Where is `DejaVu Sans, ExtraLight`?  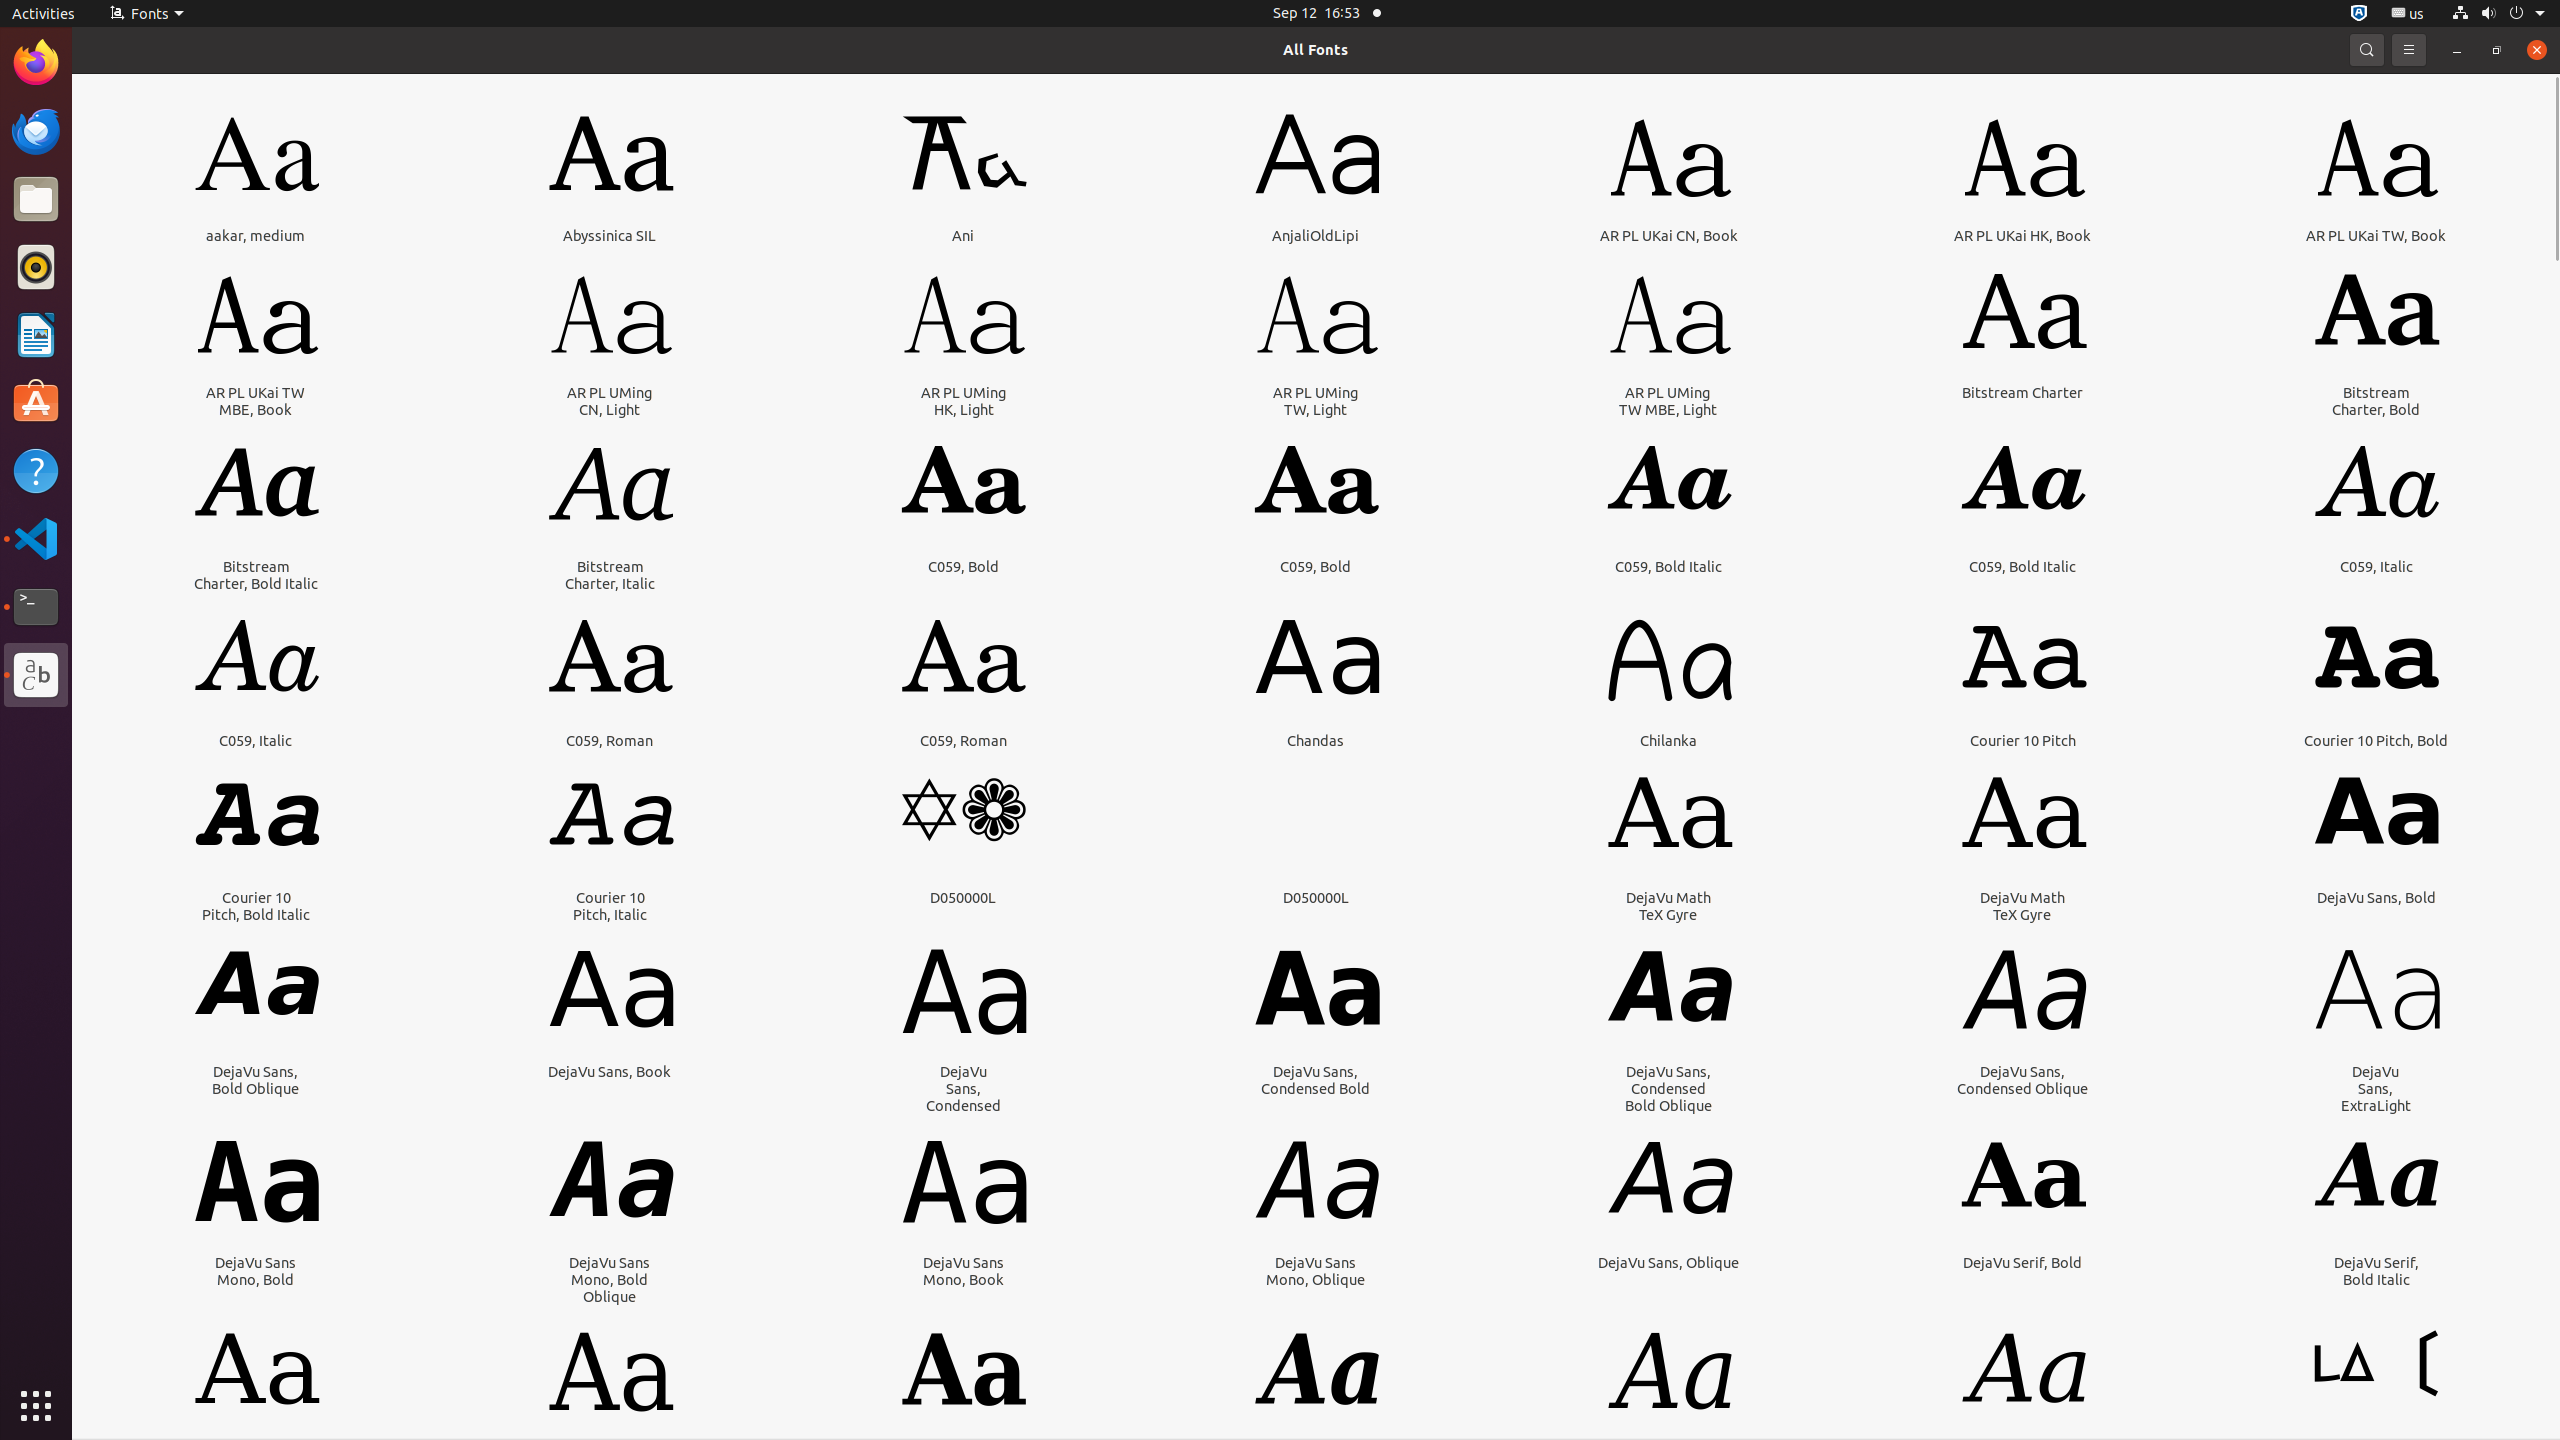
DejaVu Sans, ExtraLight is located at coordinates (2376, 1088).